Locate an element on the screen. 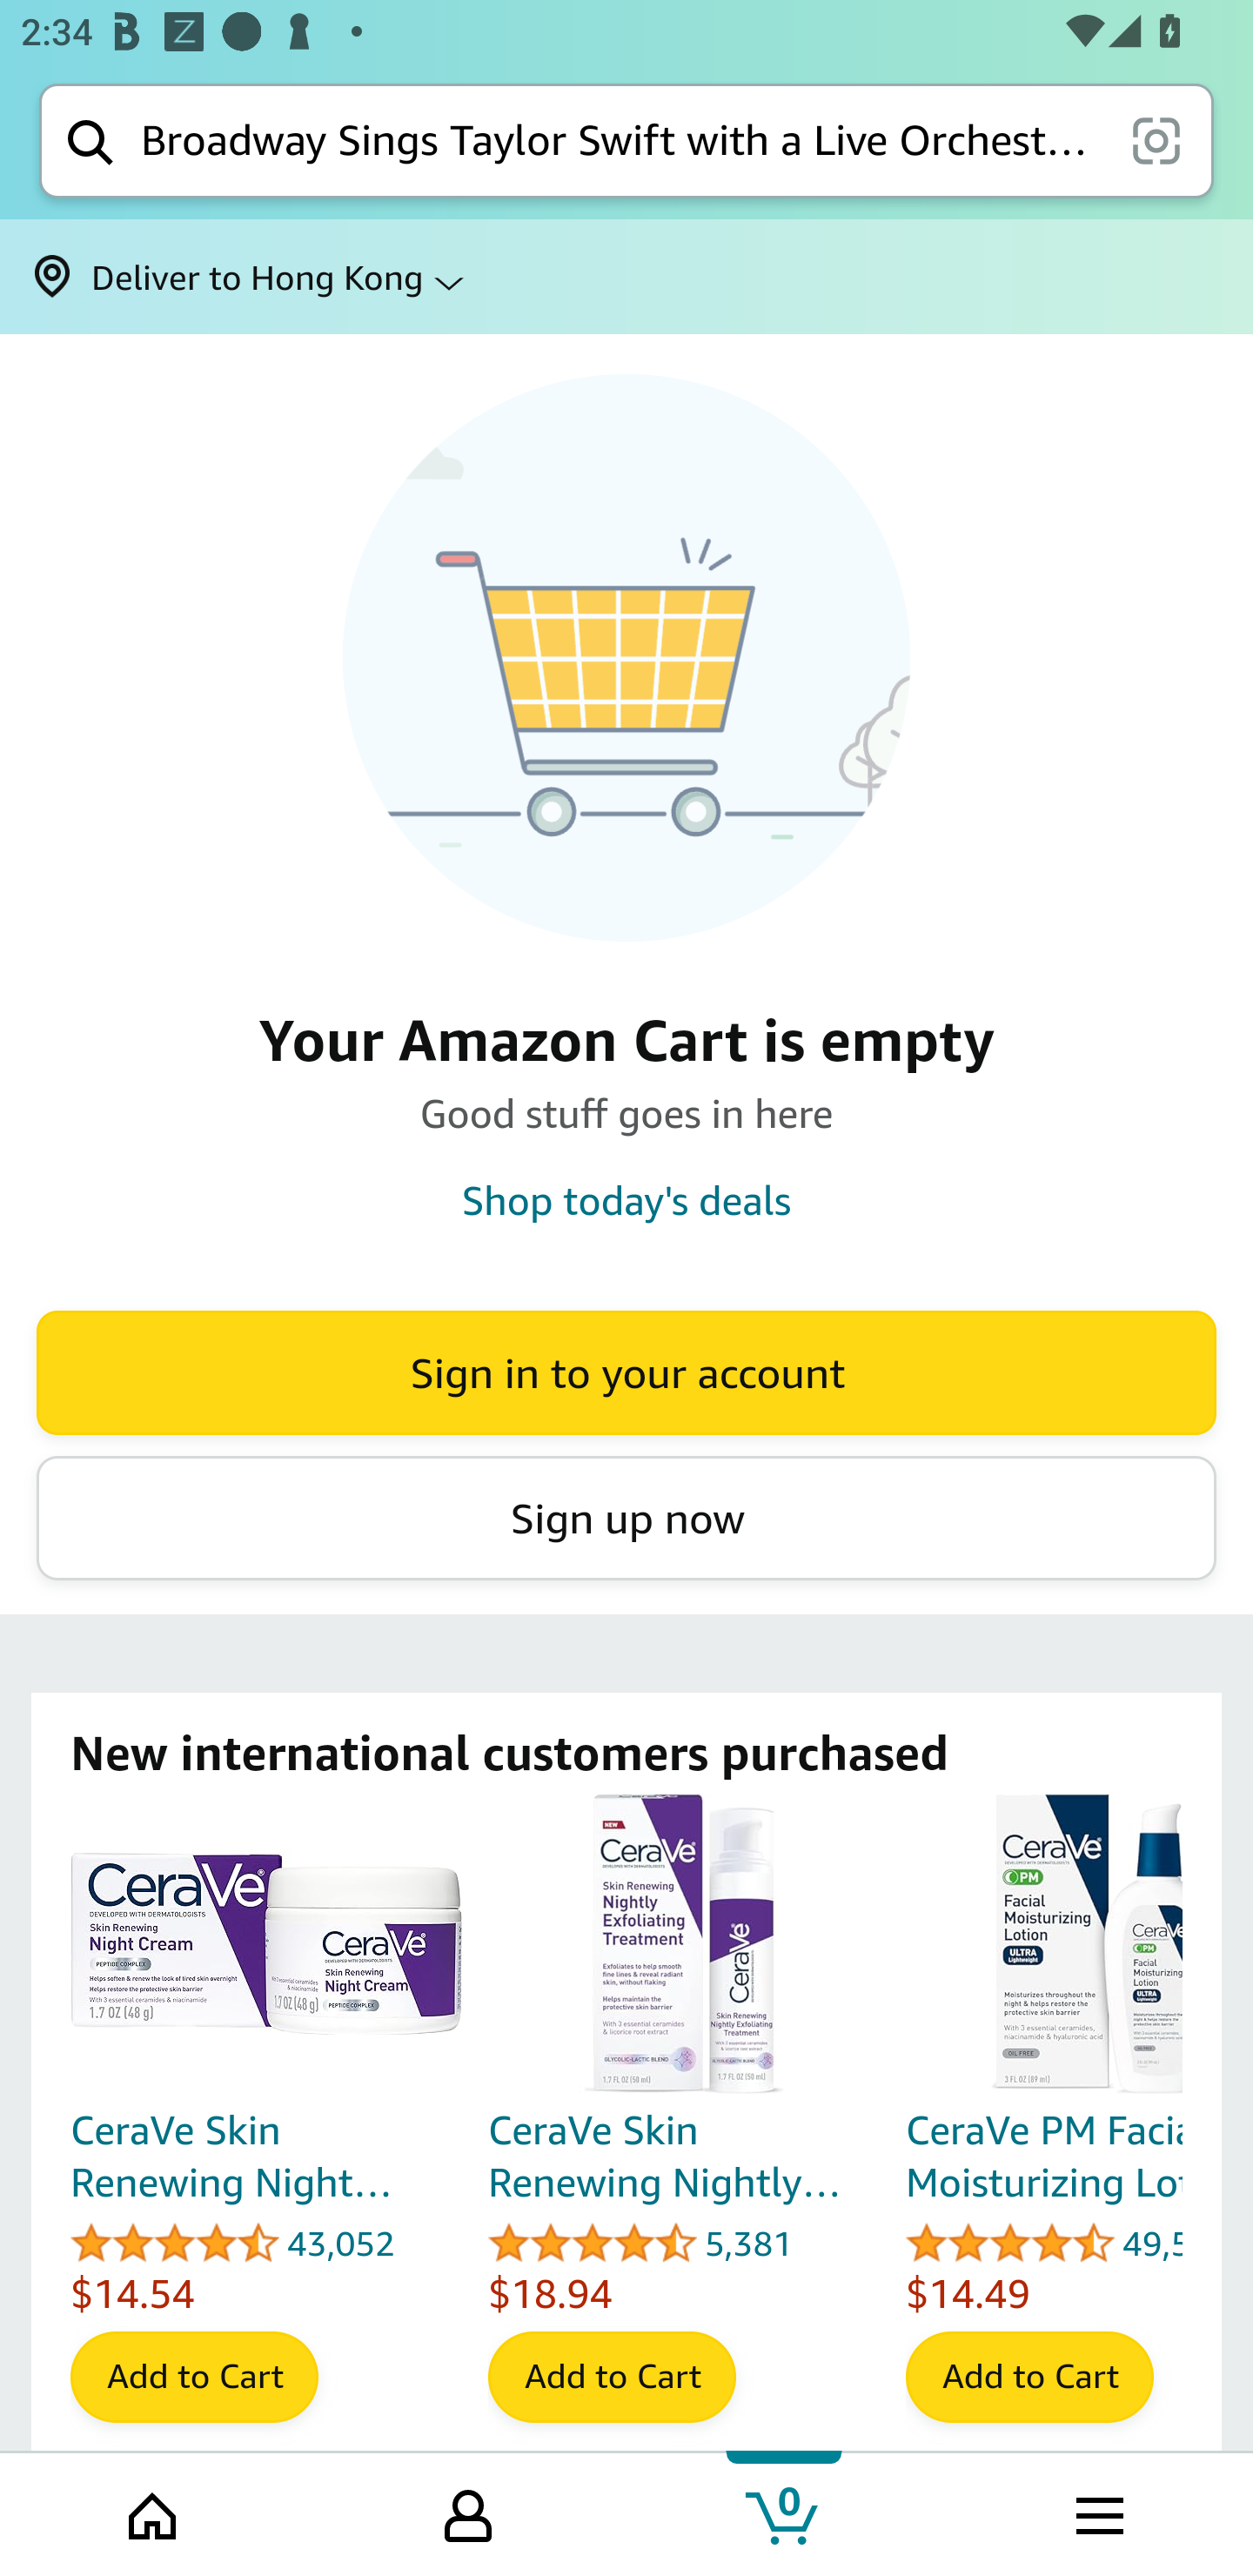 The image size is (1253, 2576). Add to Cart is located at coordinates (612, 2378).